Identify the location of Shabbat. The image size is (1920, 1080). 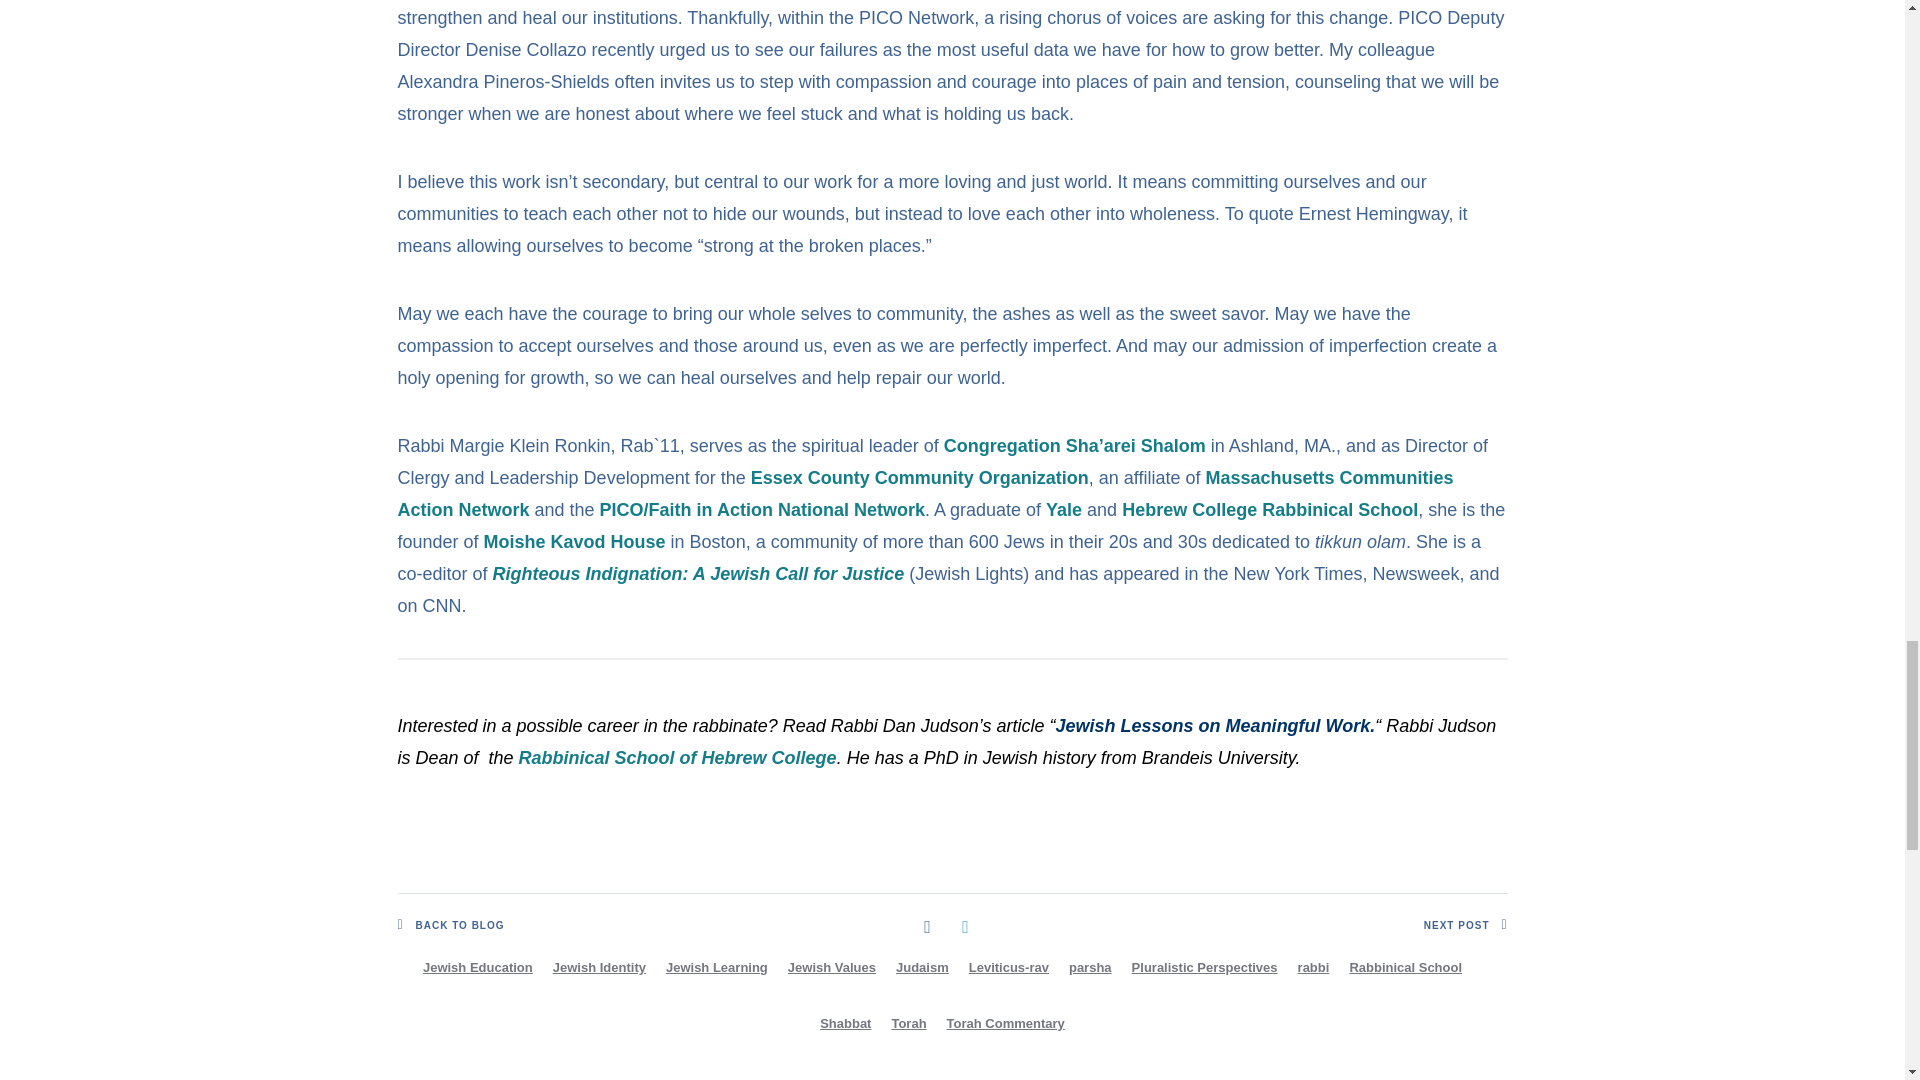
(846, 1024).